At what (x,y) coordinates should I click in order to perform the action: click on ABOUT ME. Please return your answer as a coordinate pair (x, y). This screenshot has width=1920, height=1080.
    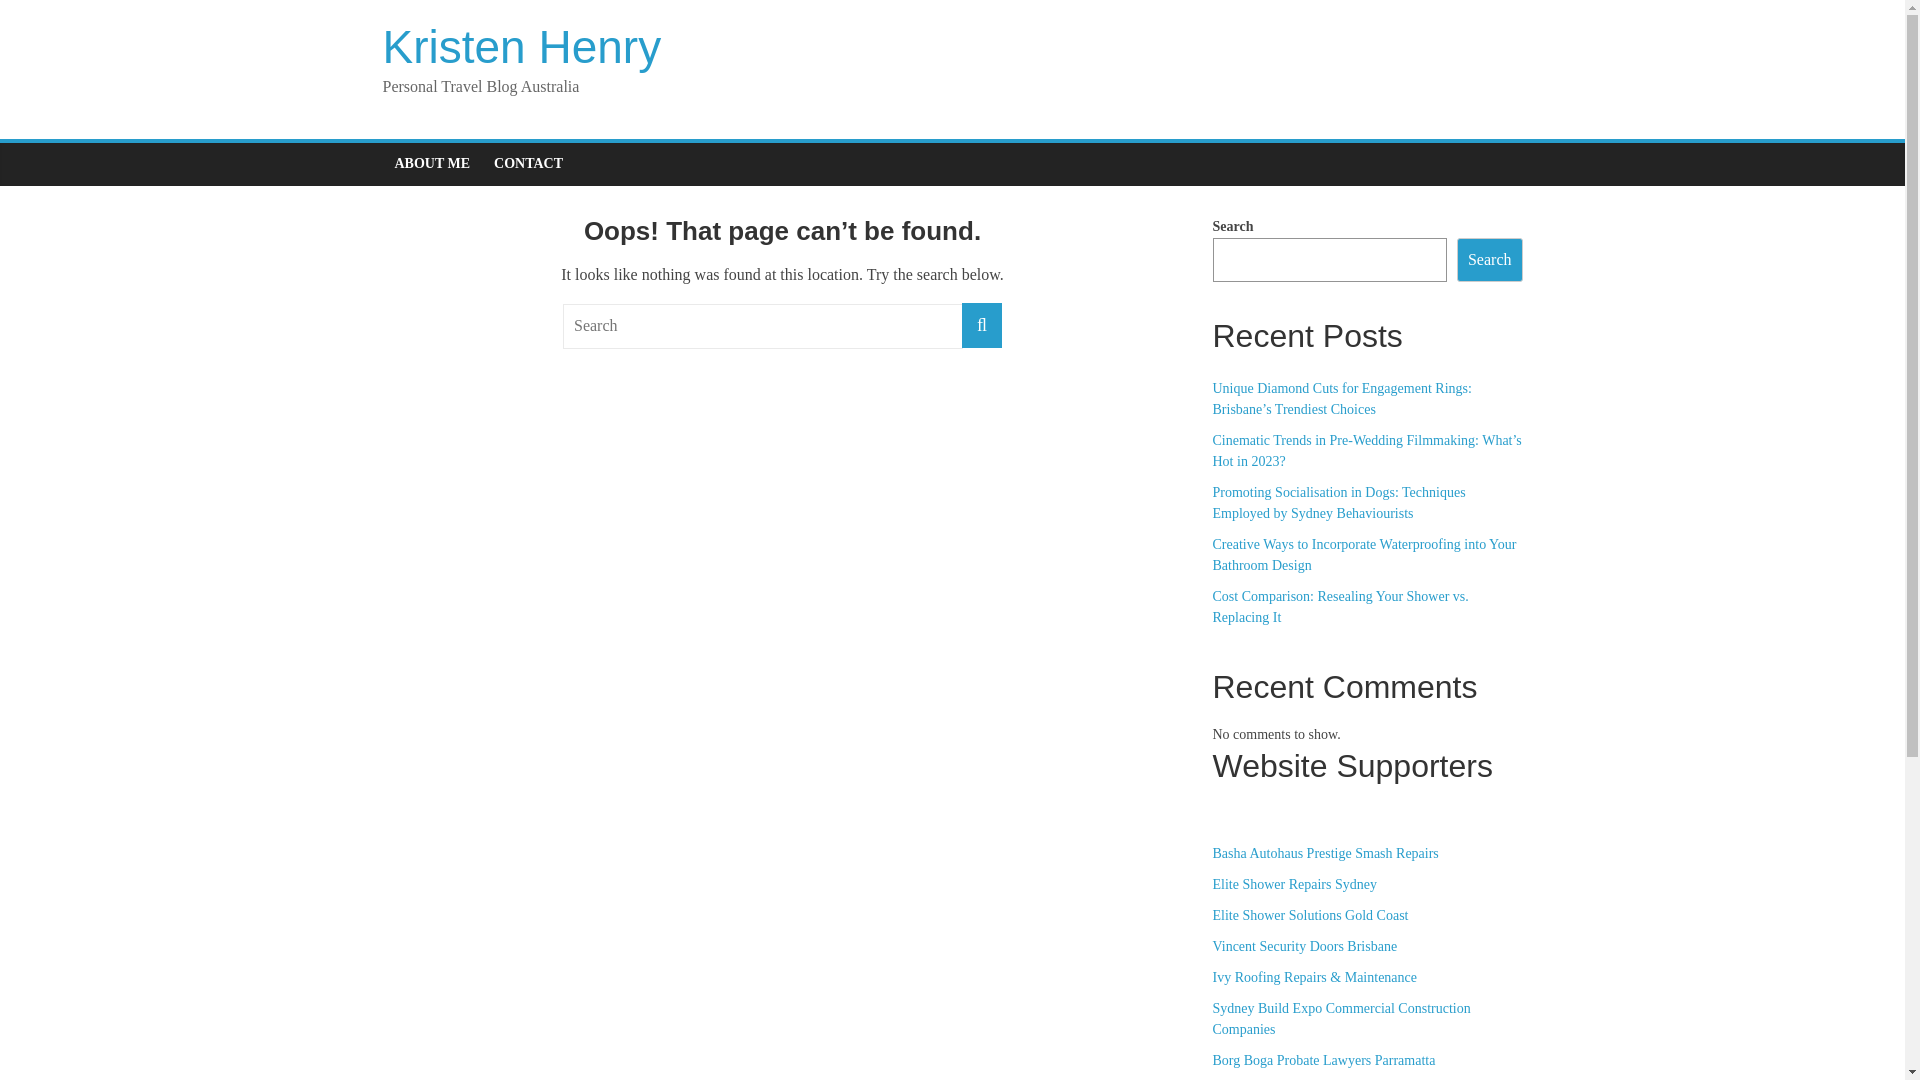
    Looking at the image, I should click on (432, 164).